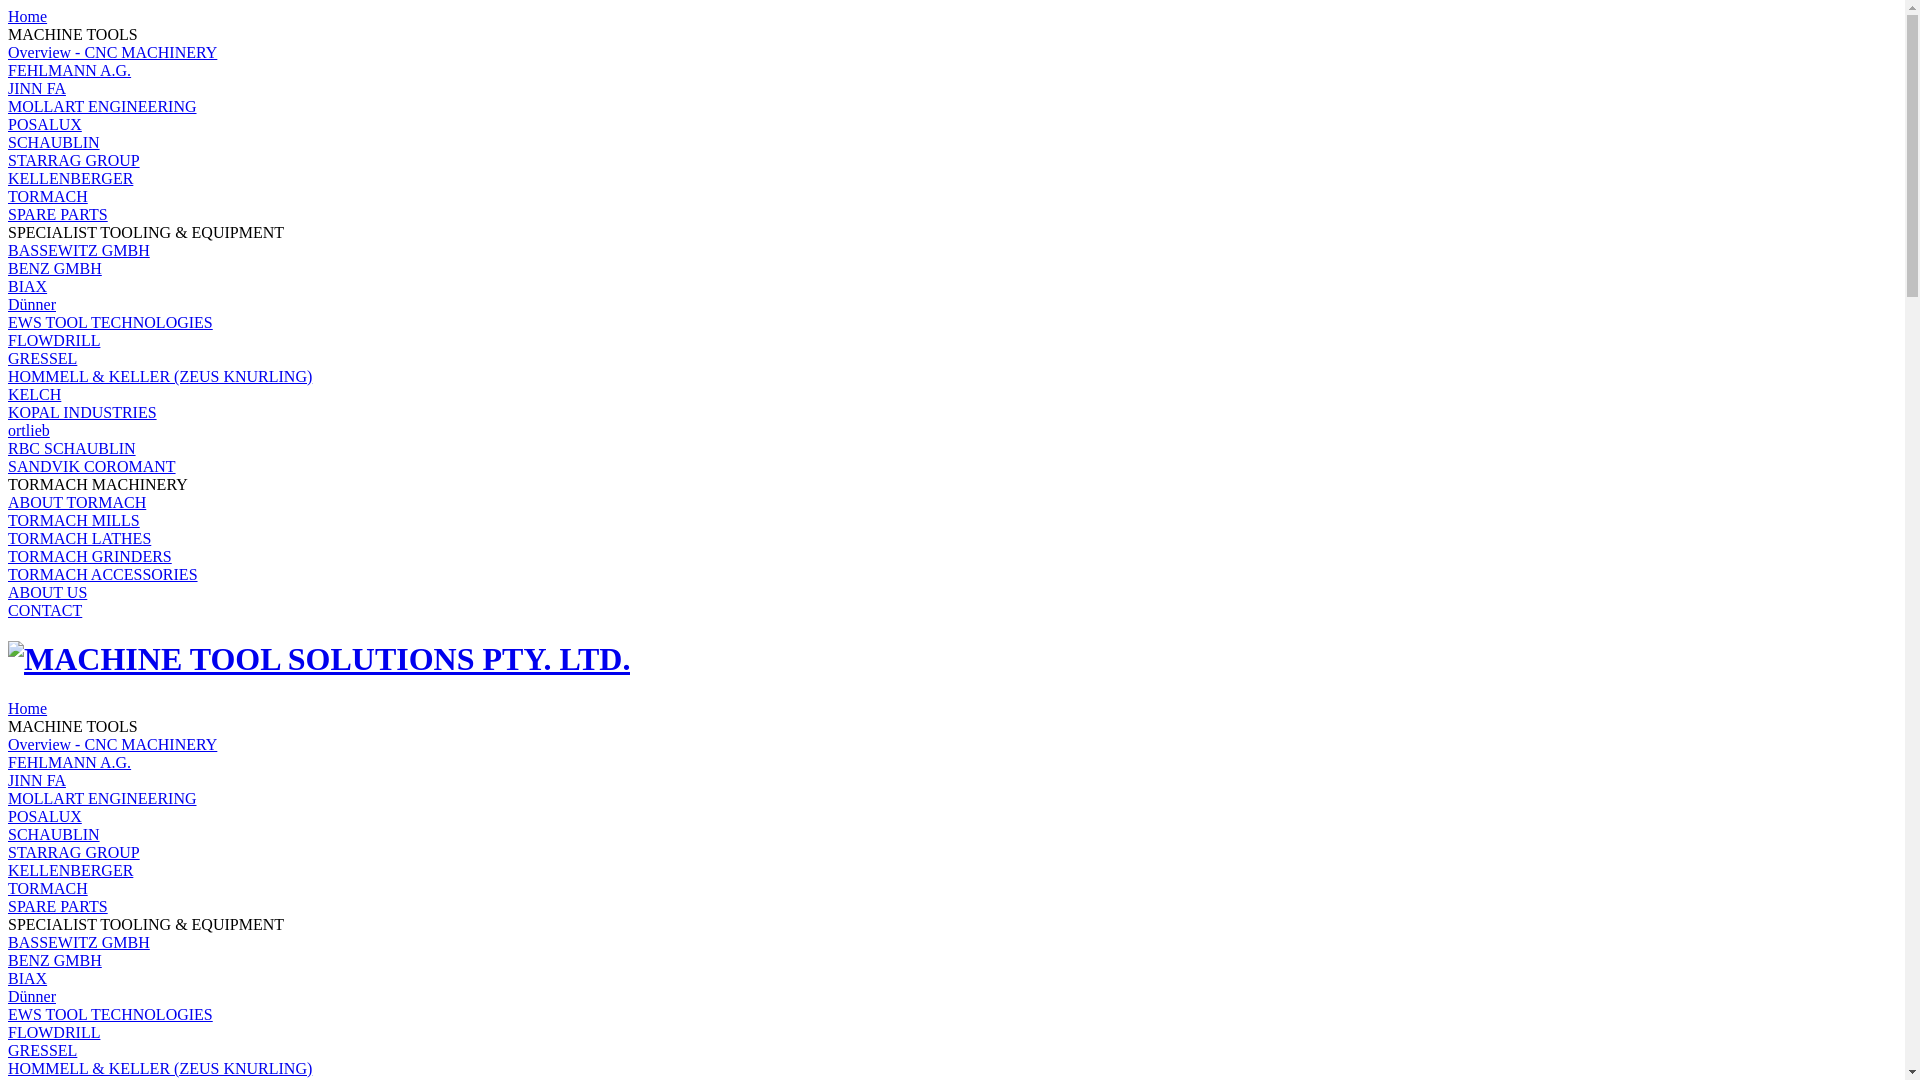  What do you see at coordinates (42, 358) in the screenshot?
I see `GRESSEL` at bounding box center [42, 358].